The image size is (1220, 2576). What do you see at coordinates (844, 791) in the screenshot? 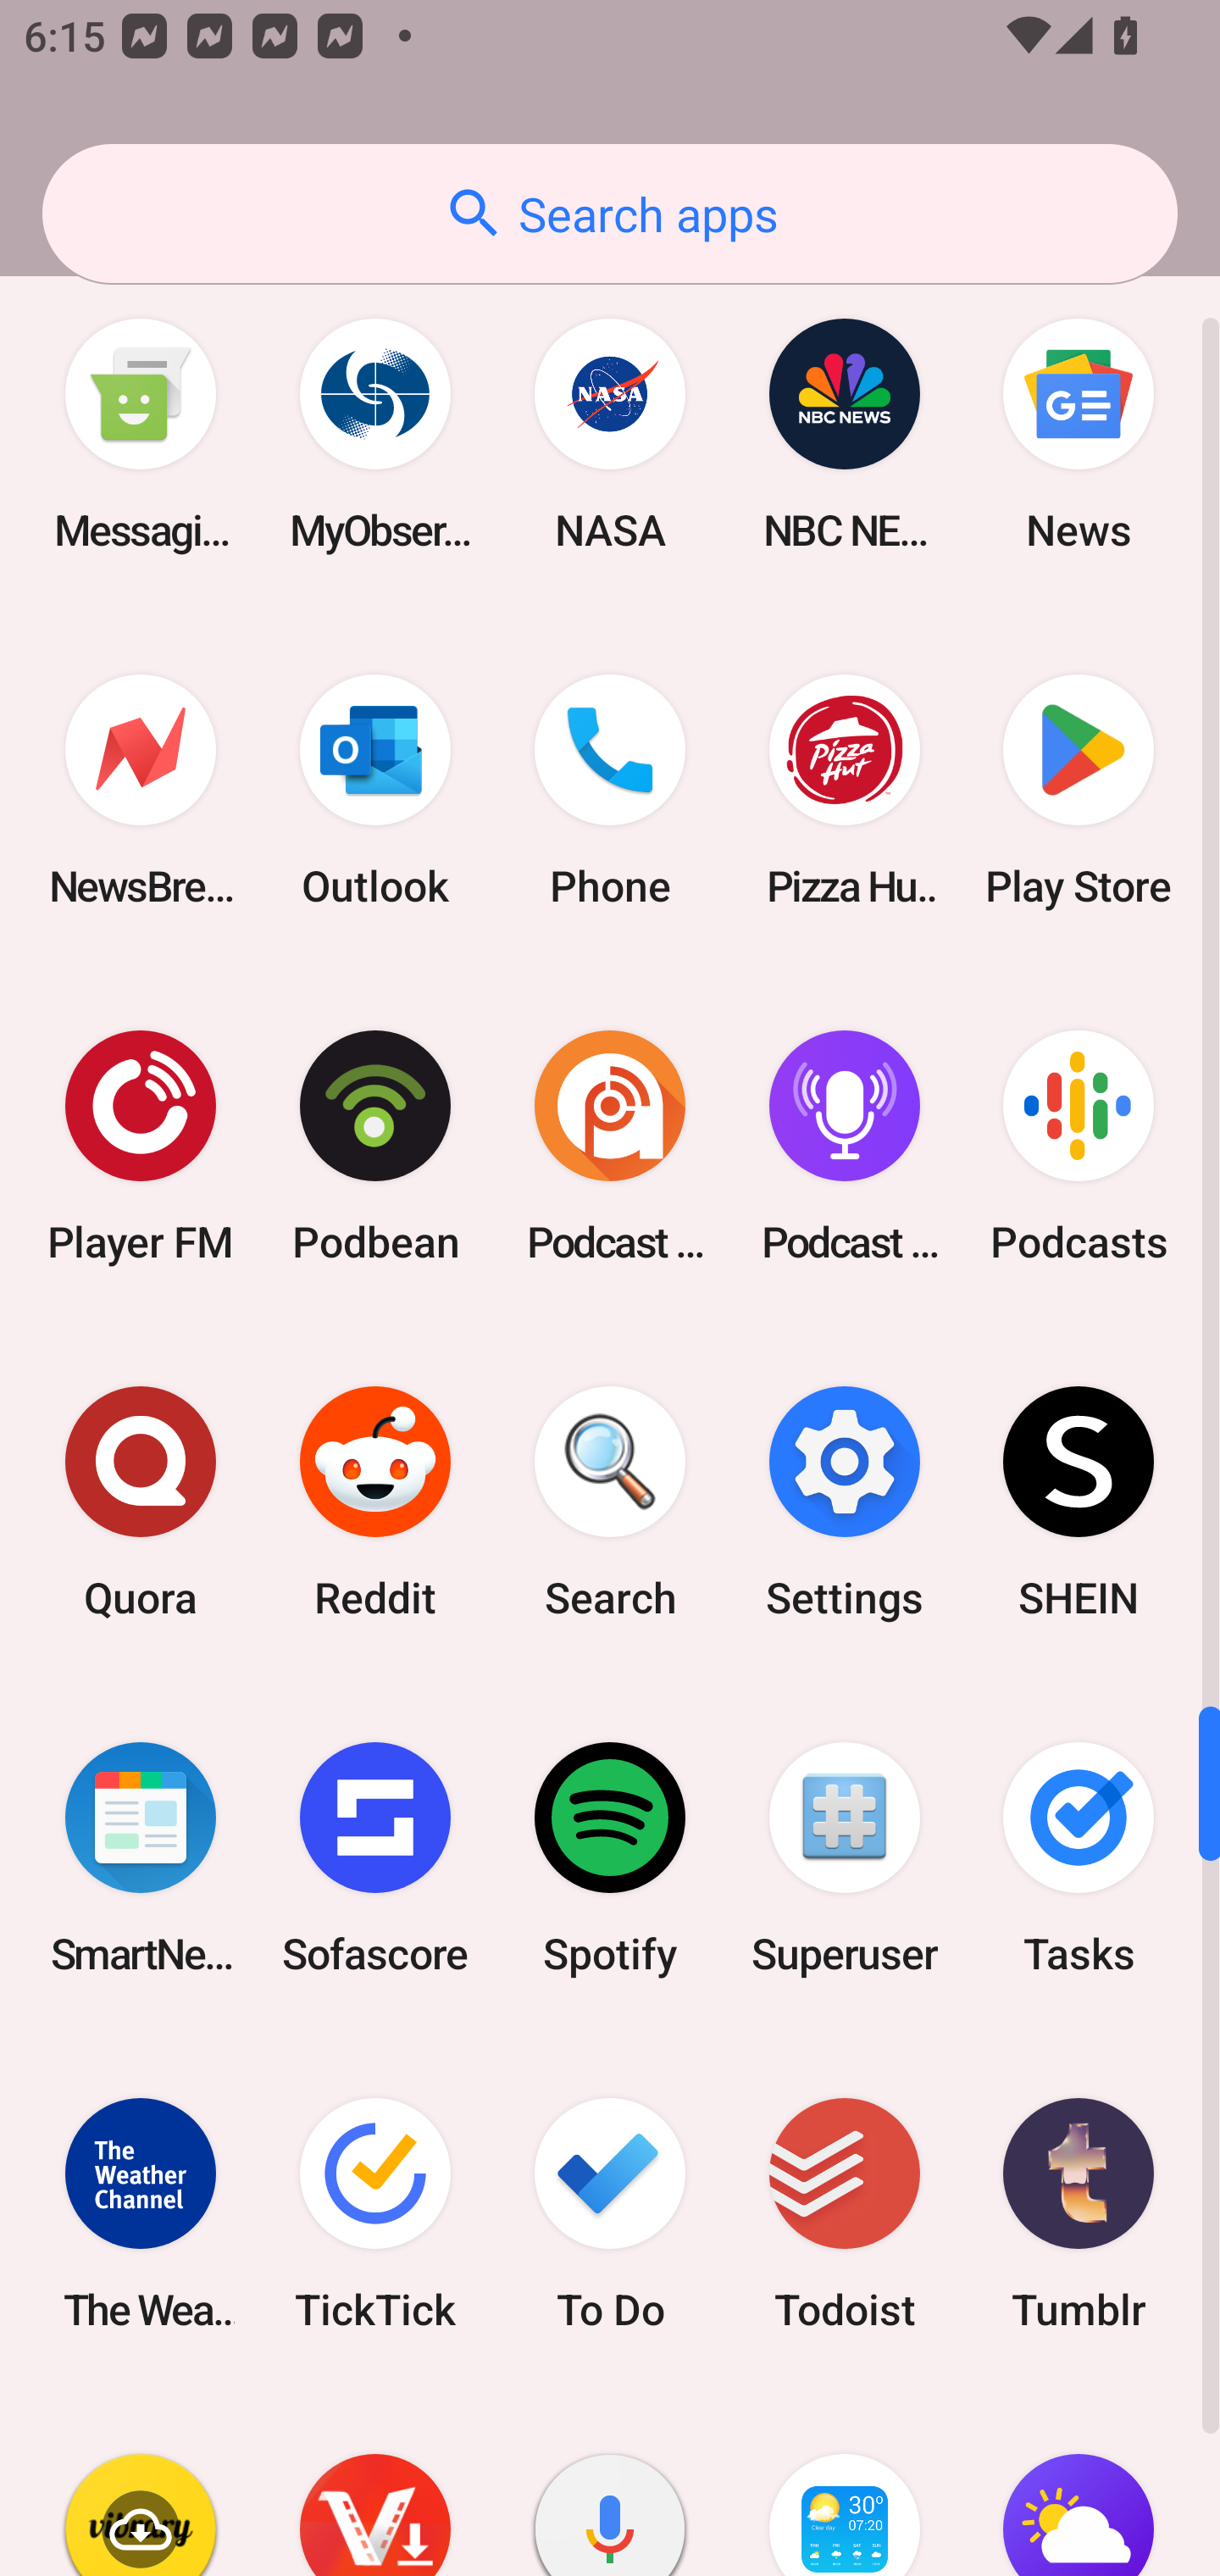
I see `Pizza Hut HK & Macau` at bounding box center [844, 791].